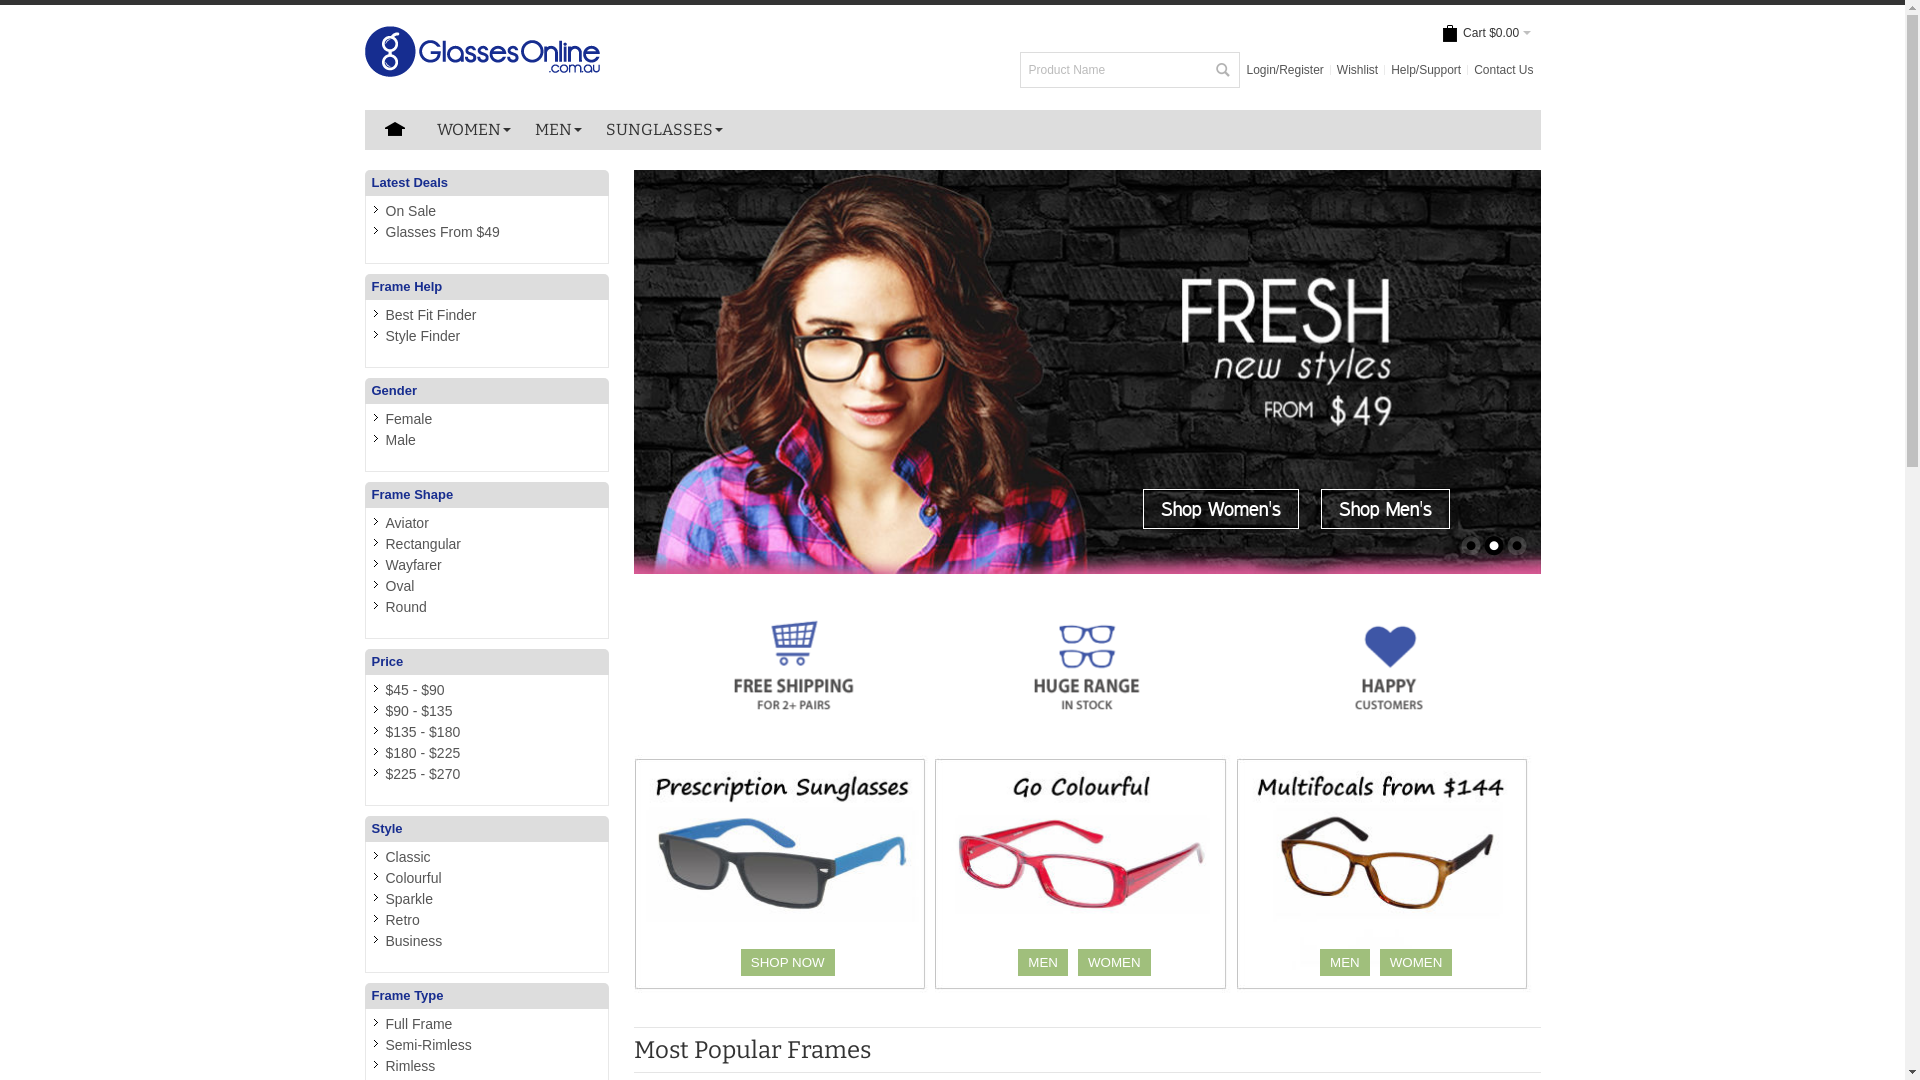 Image resolution: width=1920 pixels, height=1080 pixels. What do you see at coordinates (410, 899) in the screenshot?
I see `Sparkle` at bounding box center [410, 899].